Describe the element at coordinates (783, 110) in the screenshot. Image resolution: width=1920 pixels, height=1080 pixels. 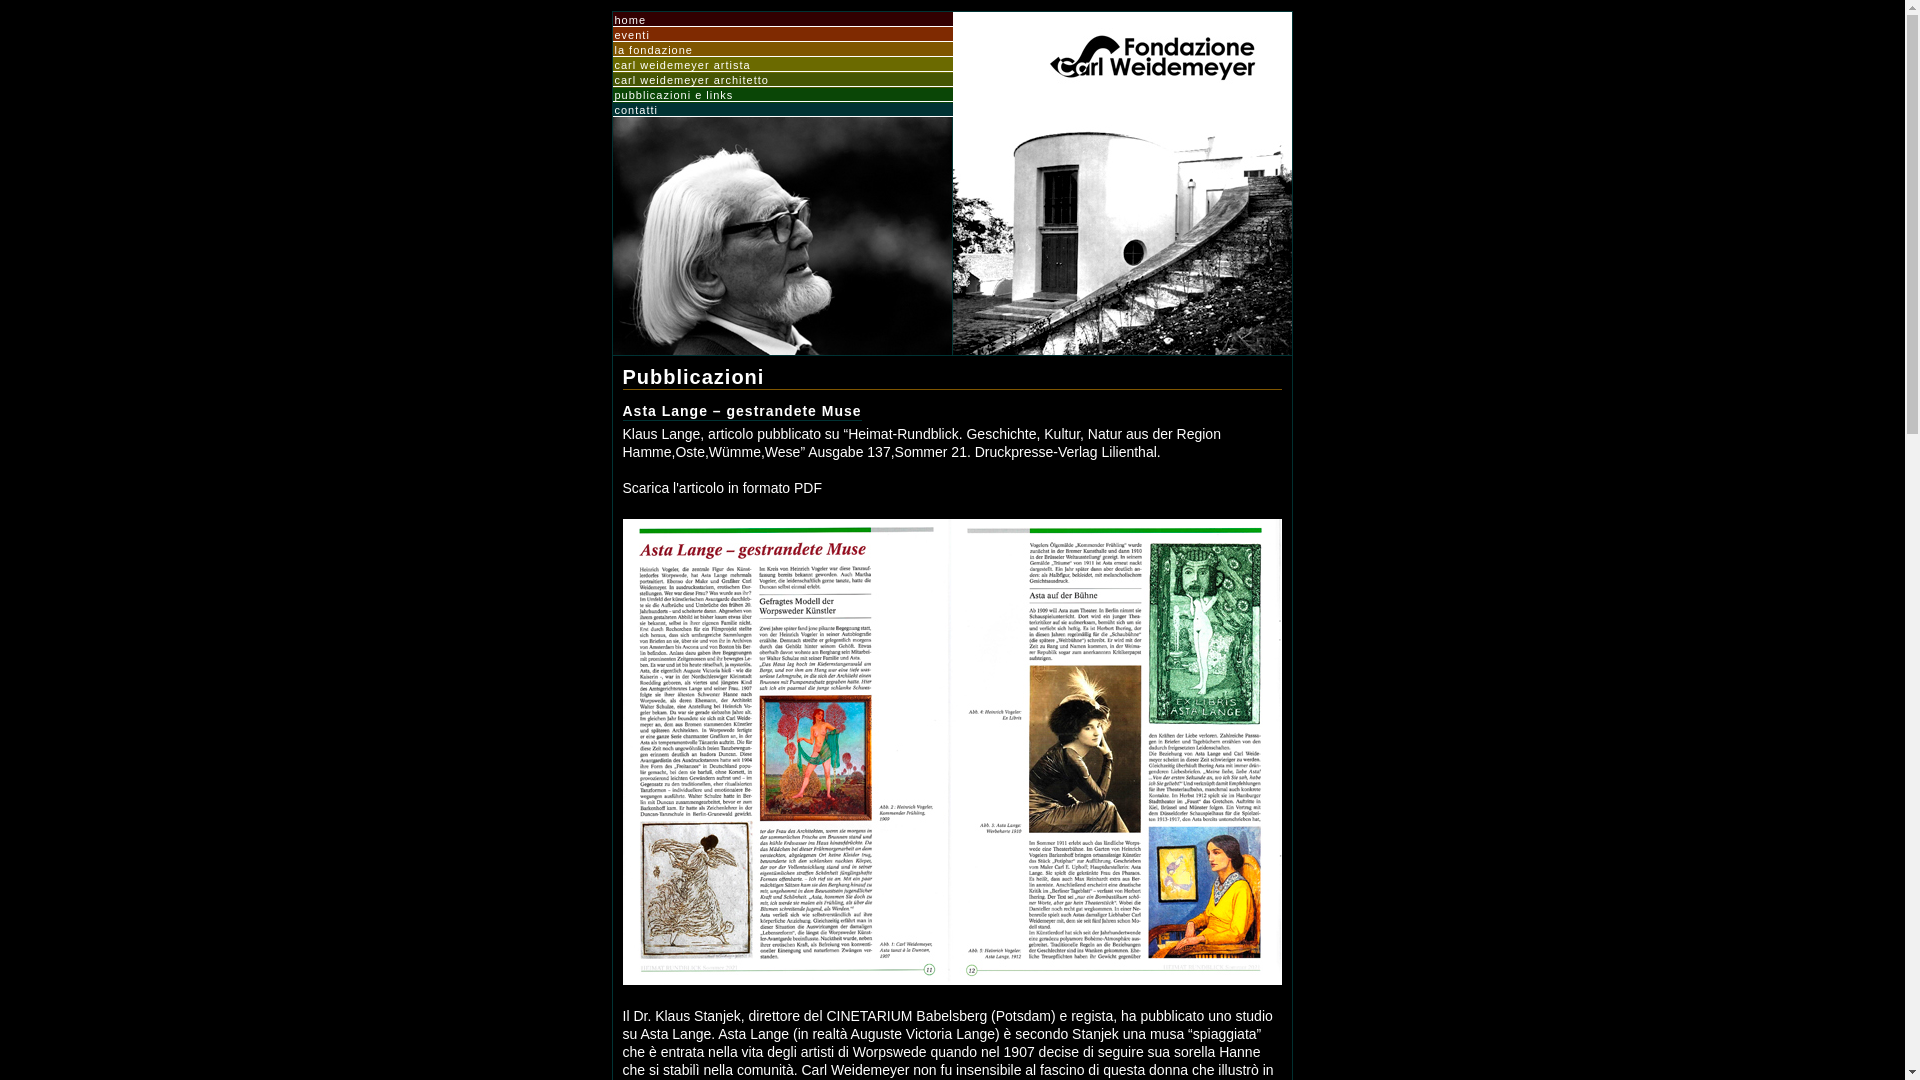
I see `contatti` at that location.